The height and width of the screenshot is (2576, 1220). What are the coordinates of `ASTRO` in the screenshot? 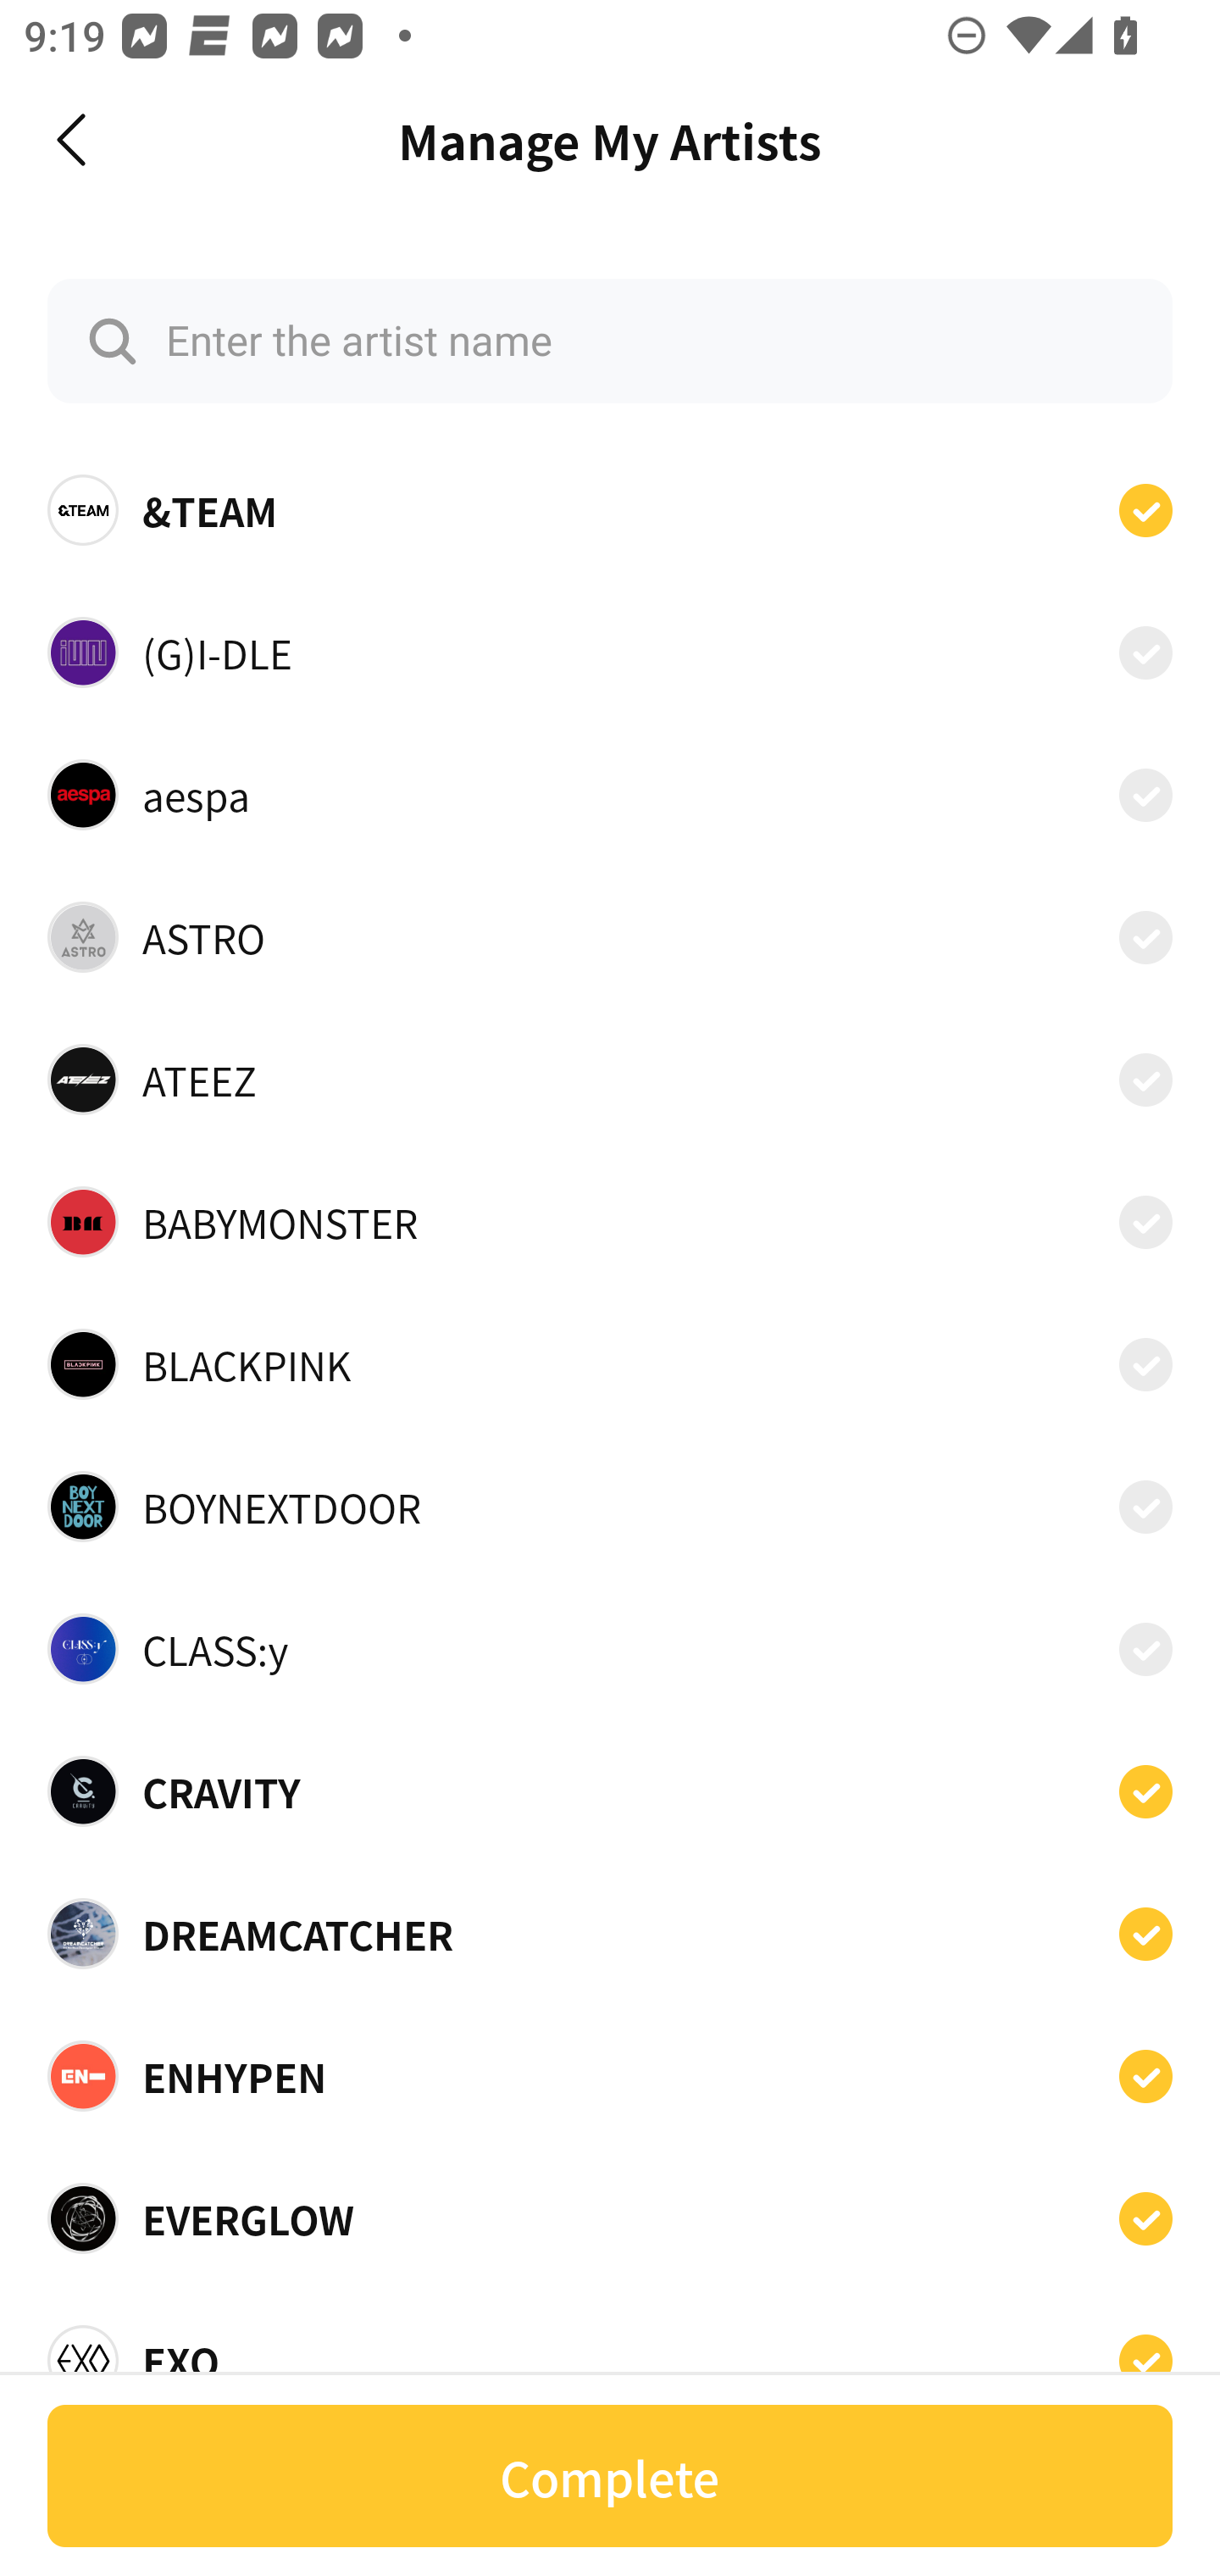 It's located at (610, 937).